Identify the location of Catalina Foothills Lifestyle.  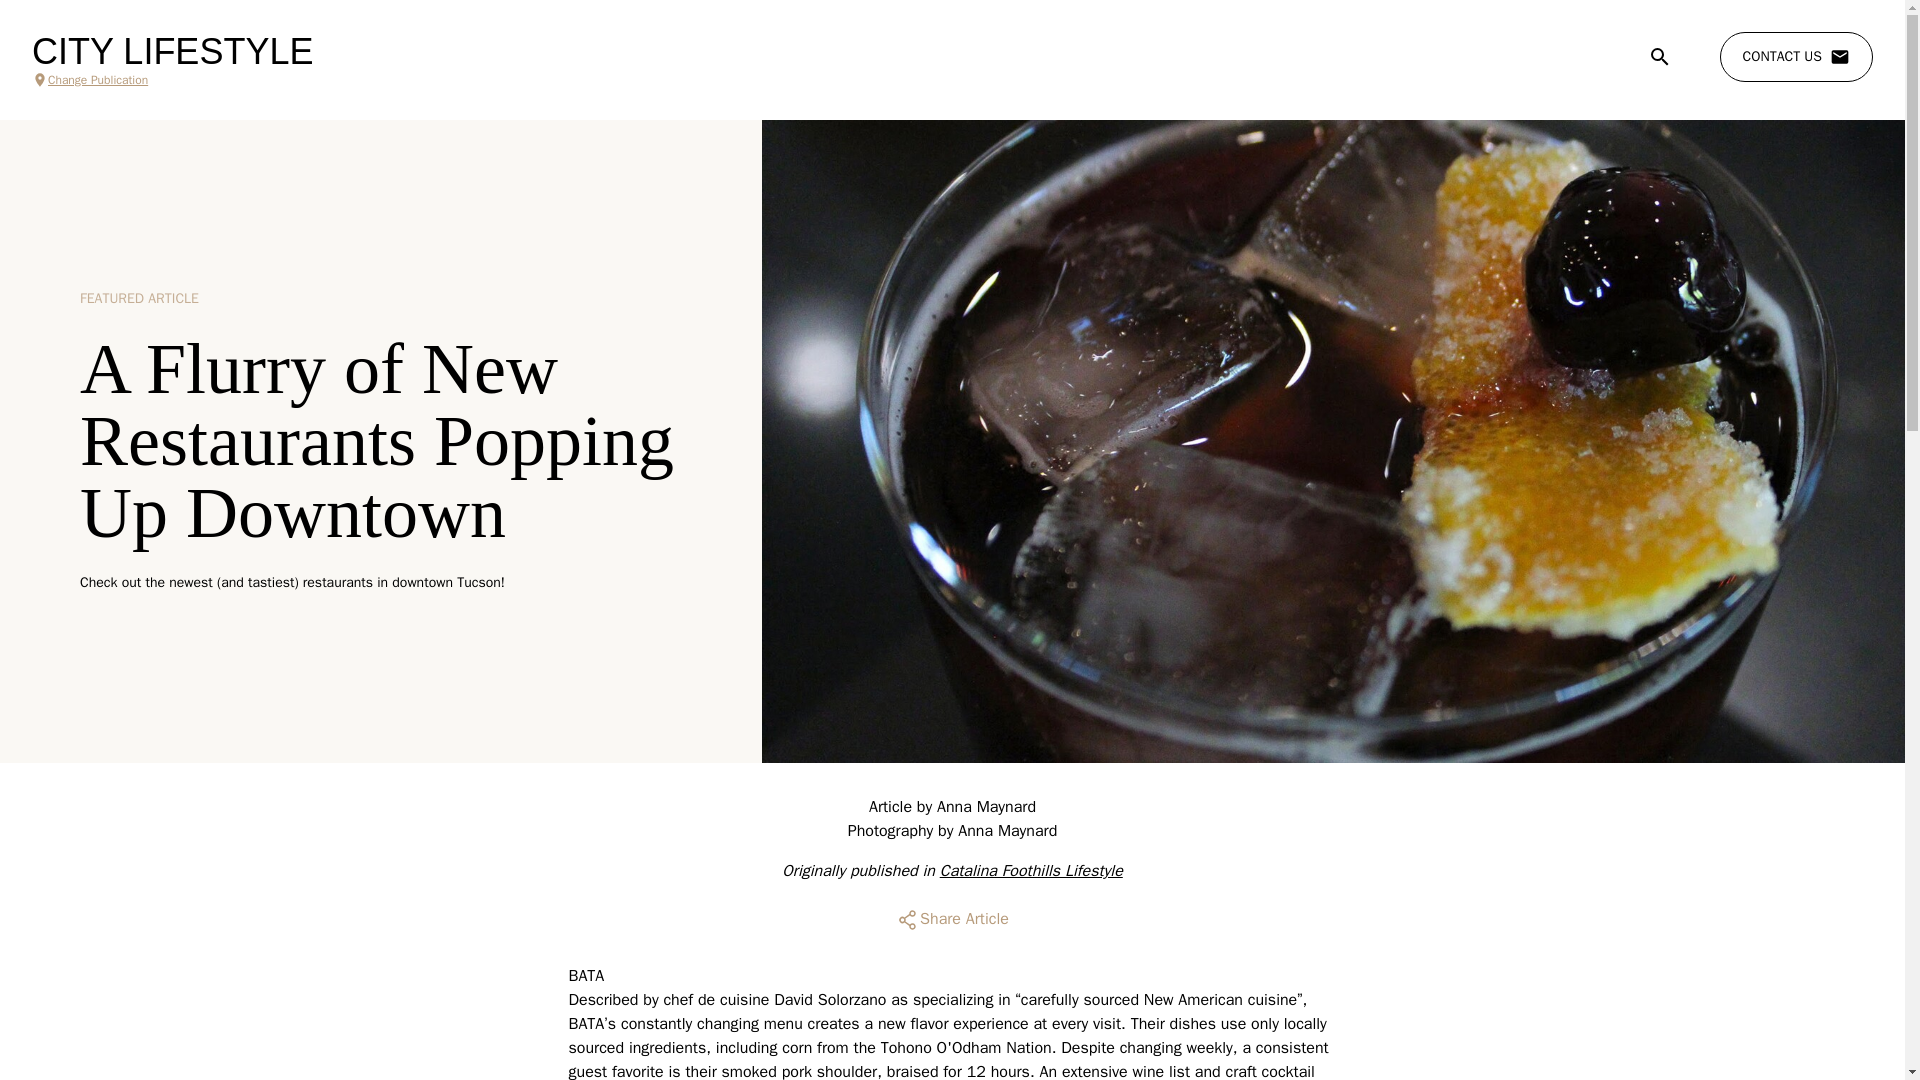
(1032, 870).